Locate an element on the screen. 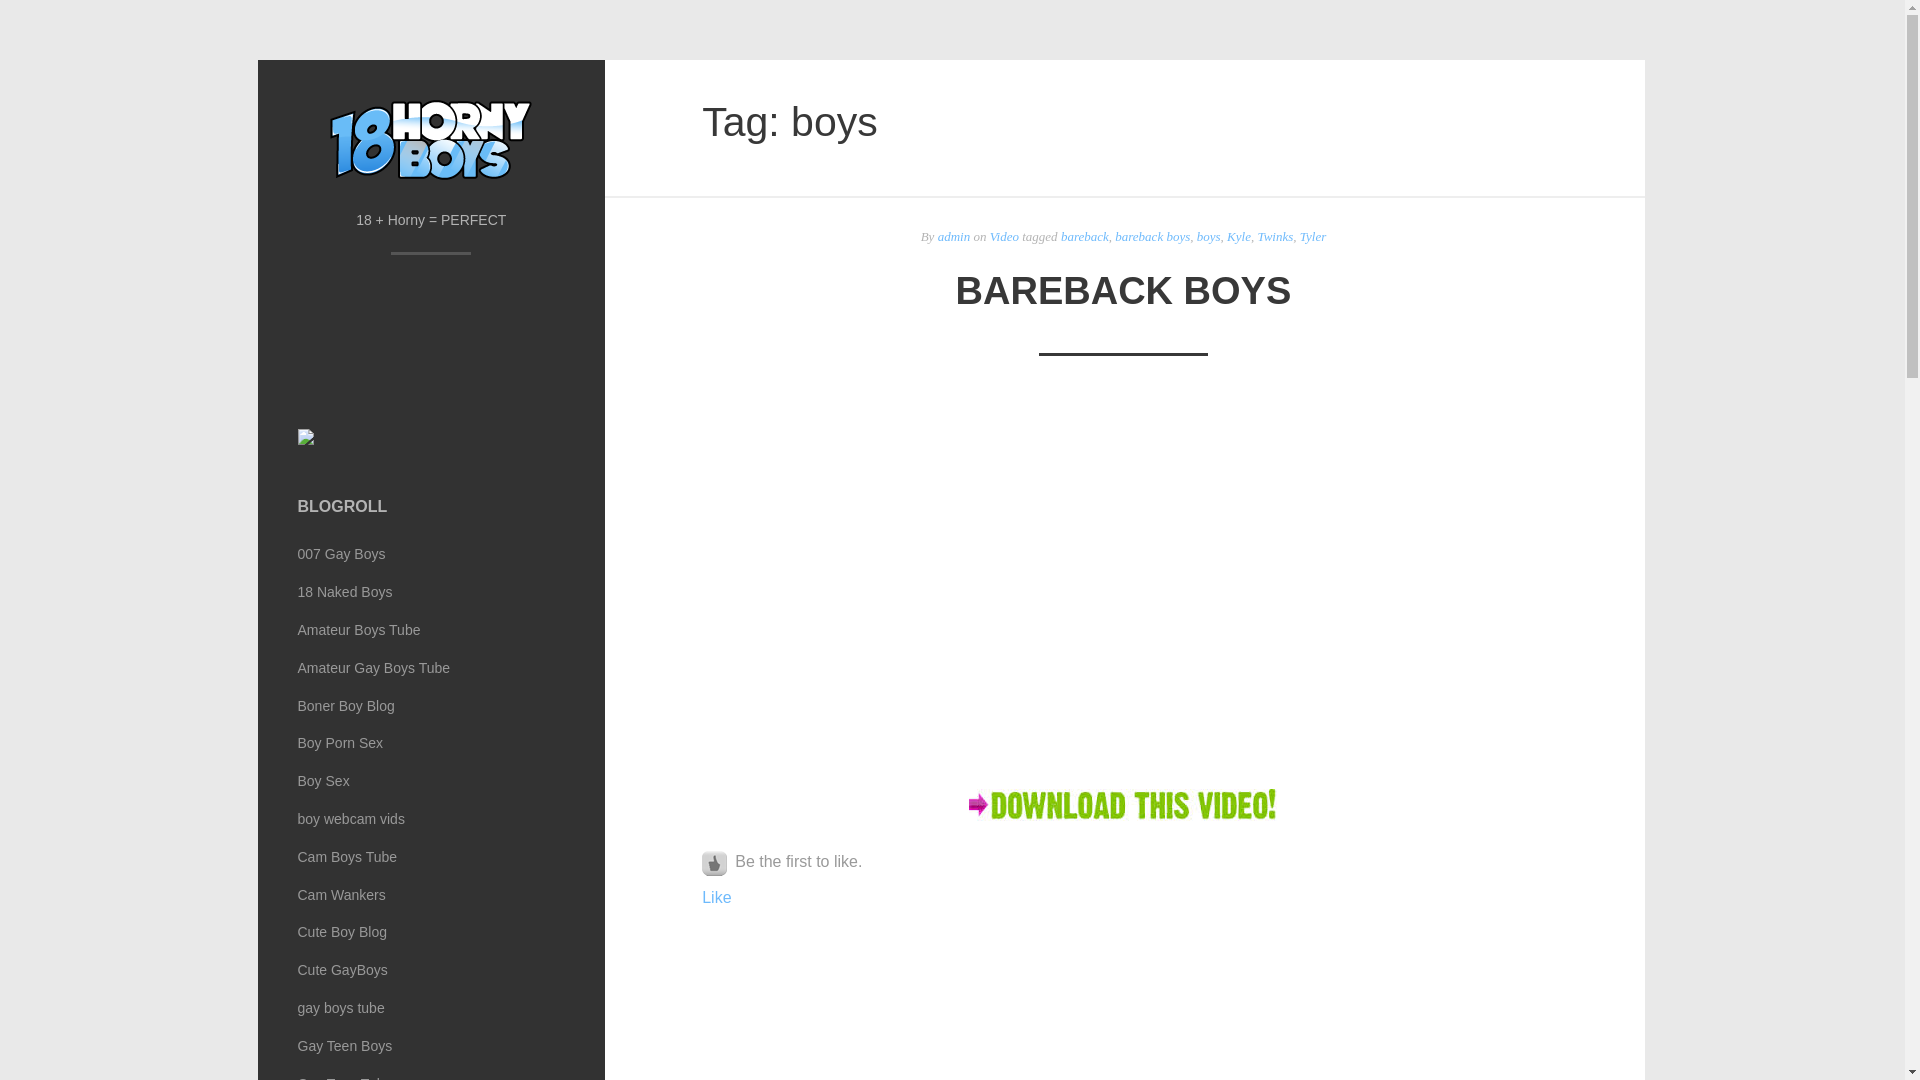  bareback boys is located at coordinates (1152, 236).